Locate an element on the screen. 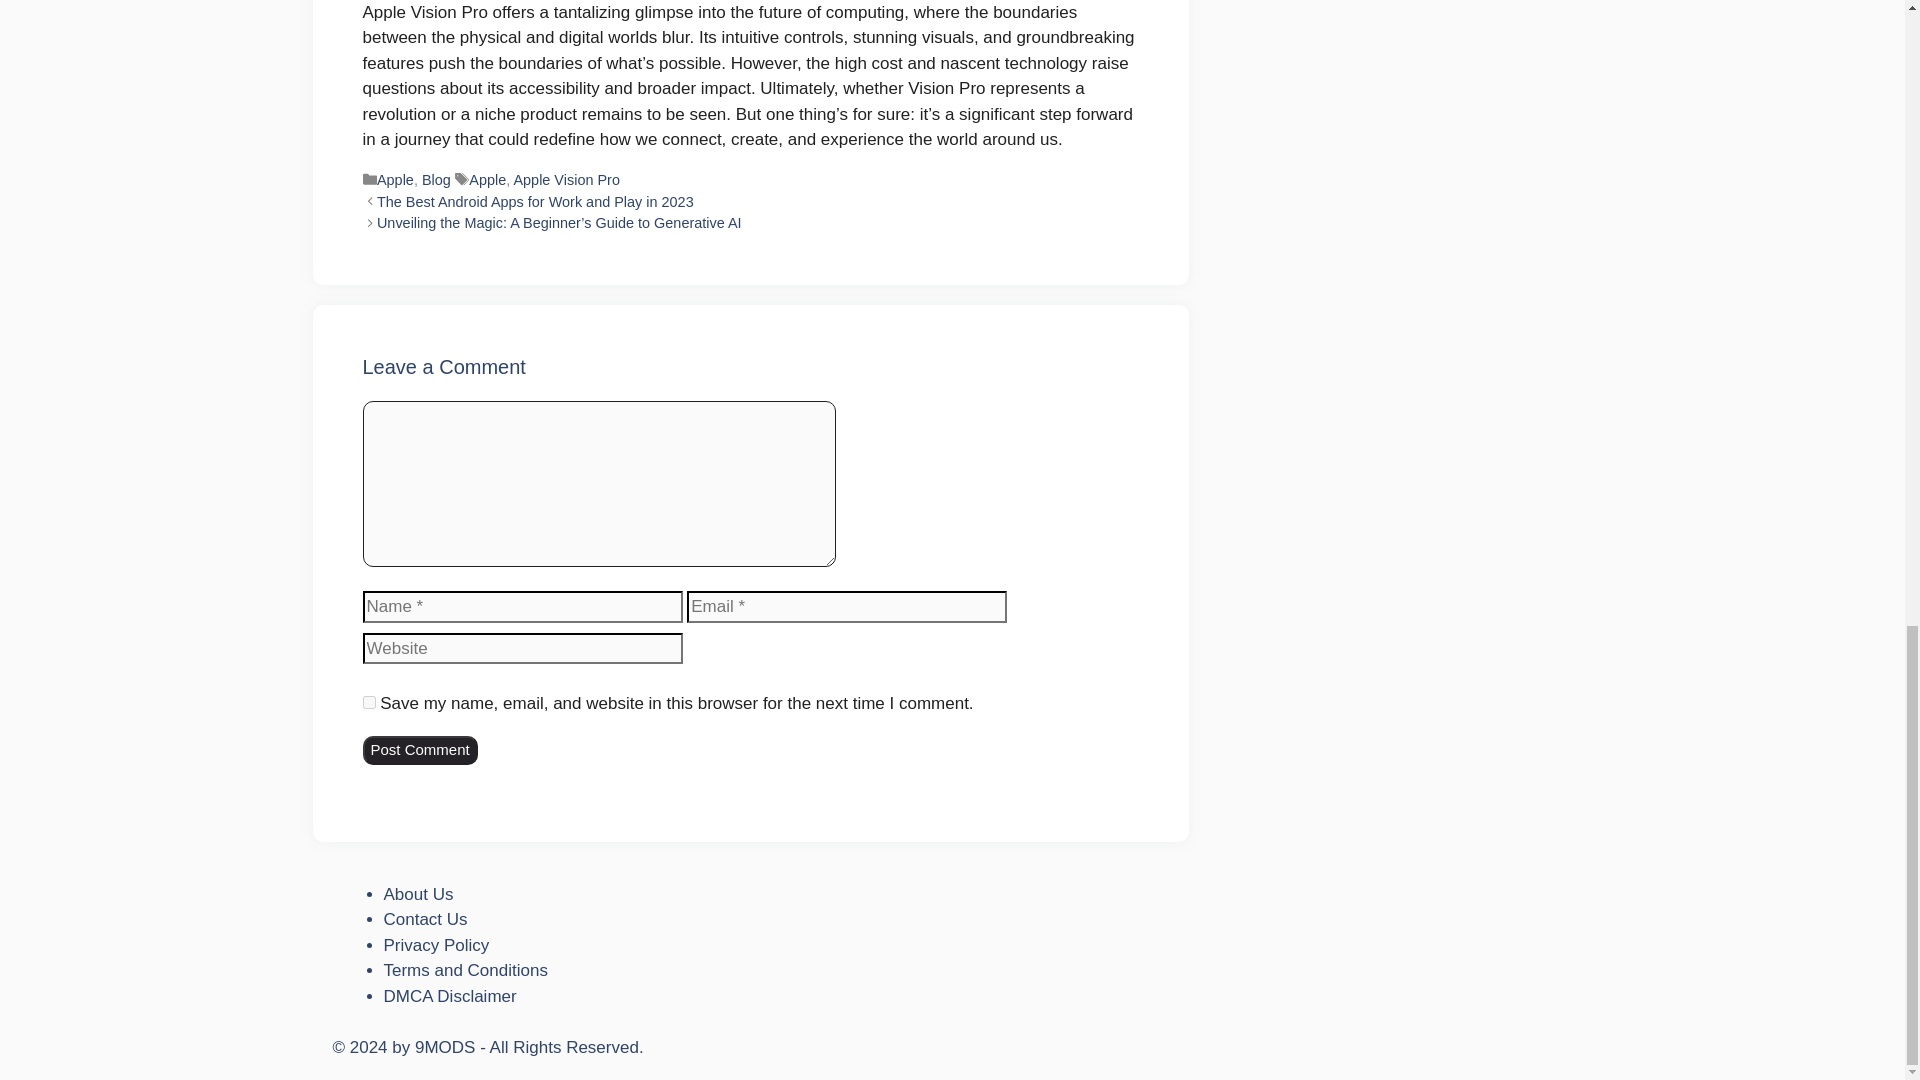  About Us is located at coordinates (418, 894).